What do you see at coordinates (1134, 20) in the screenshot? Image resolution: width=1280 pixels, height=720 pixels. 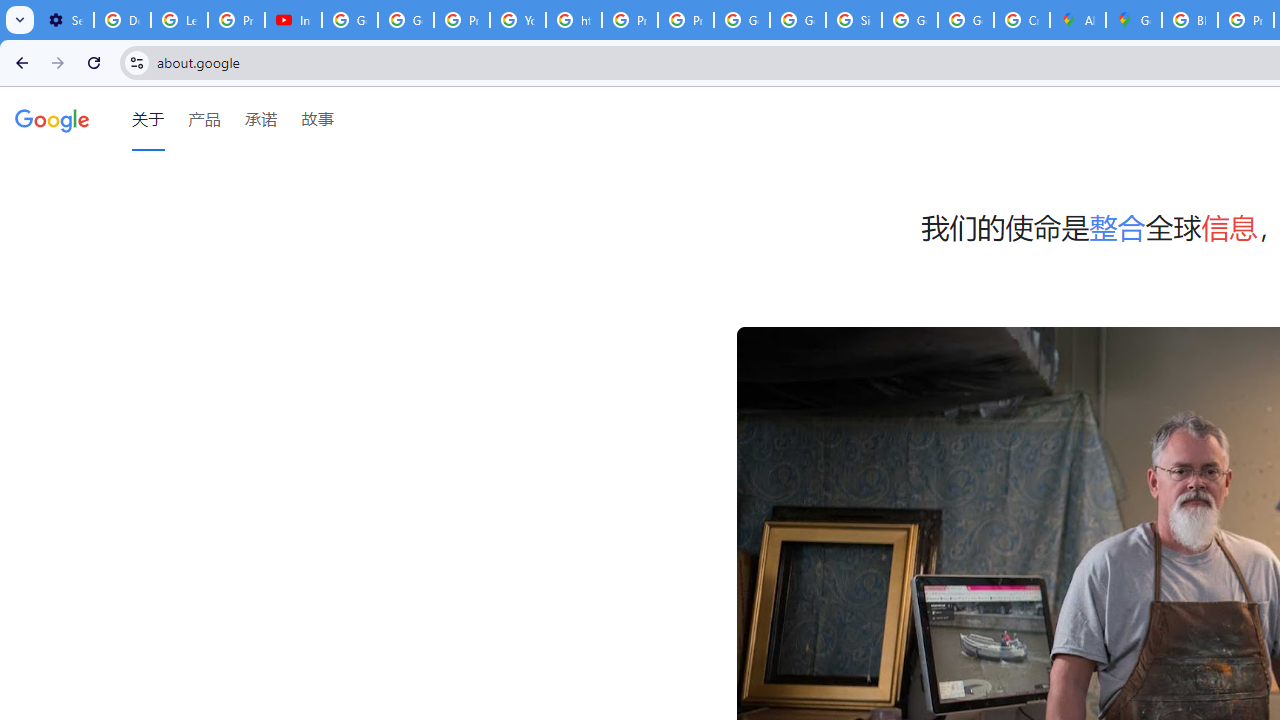 I see `Google Maps` at bounding box center [1134, 20].